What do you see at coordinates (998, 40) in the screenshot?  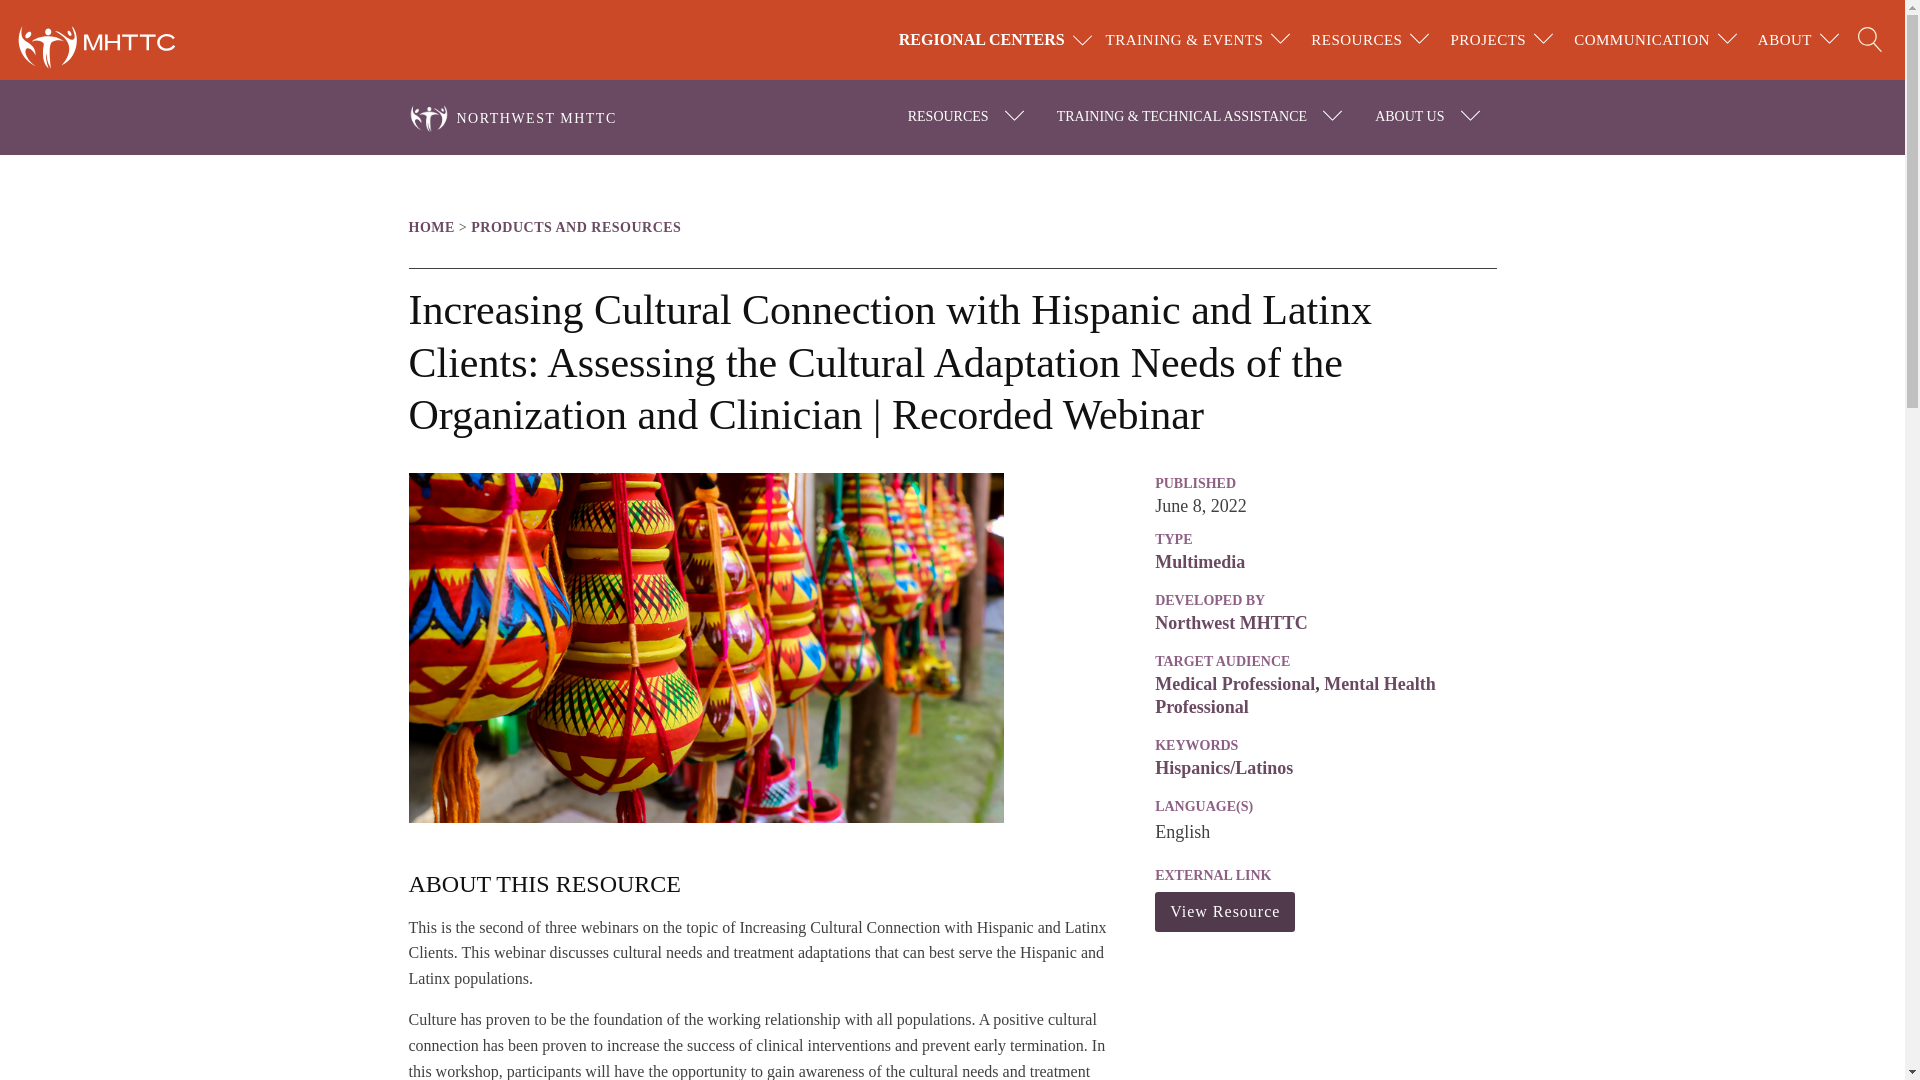 I see `REGIONAL CENTERS` at bounding box center [998, 40].